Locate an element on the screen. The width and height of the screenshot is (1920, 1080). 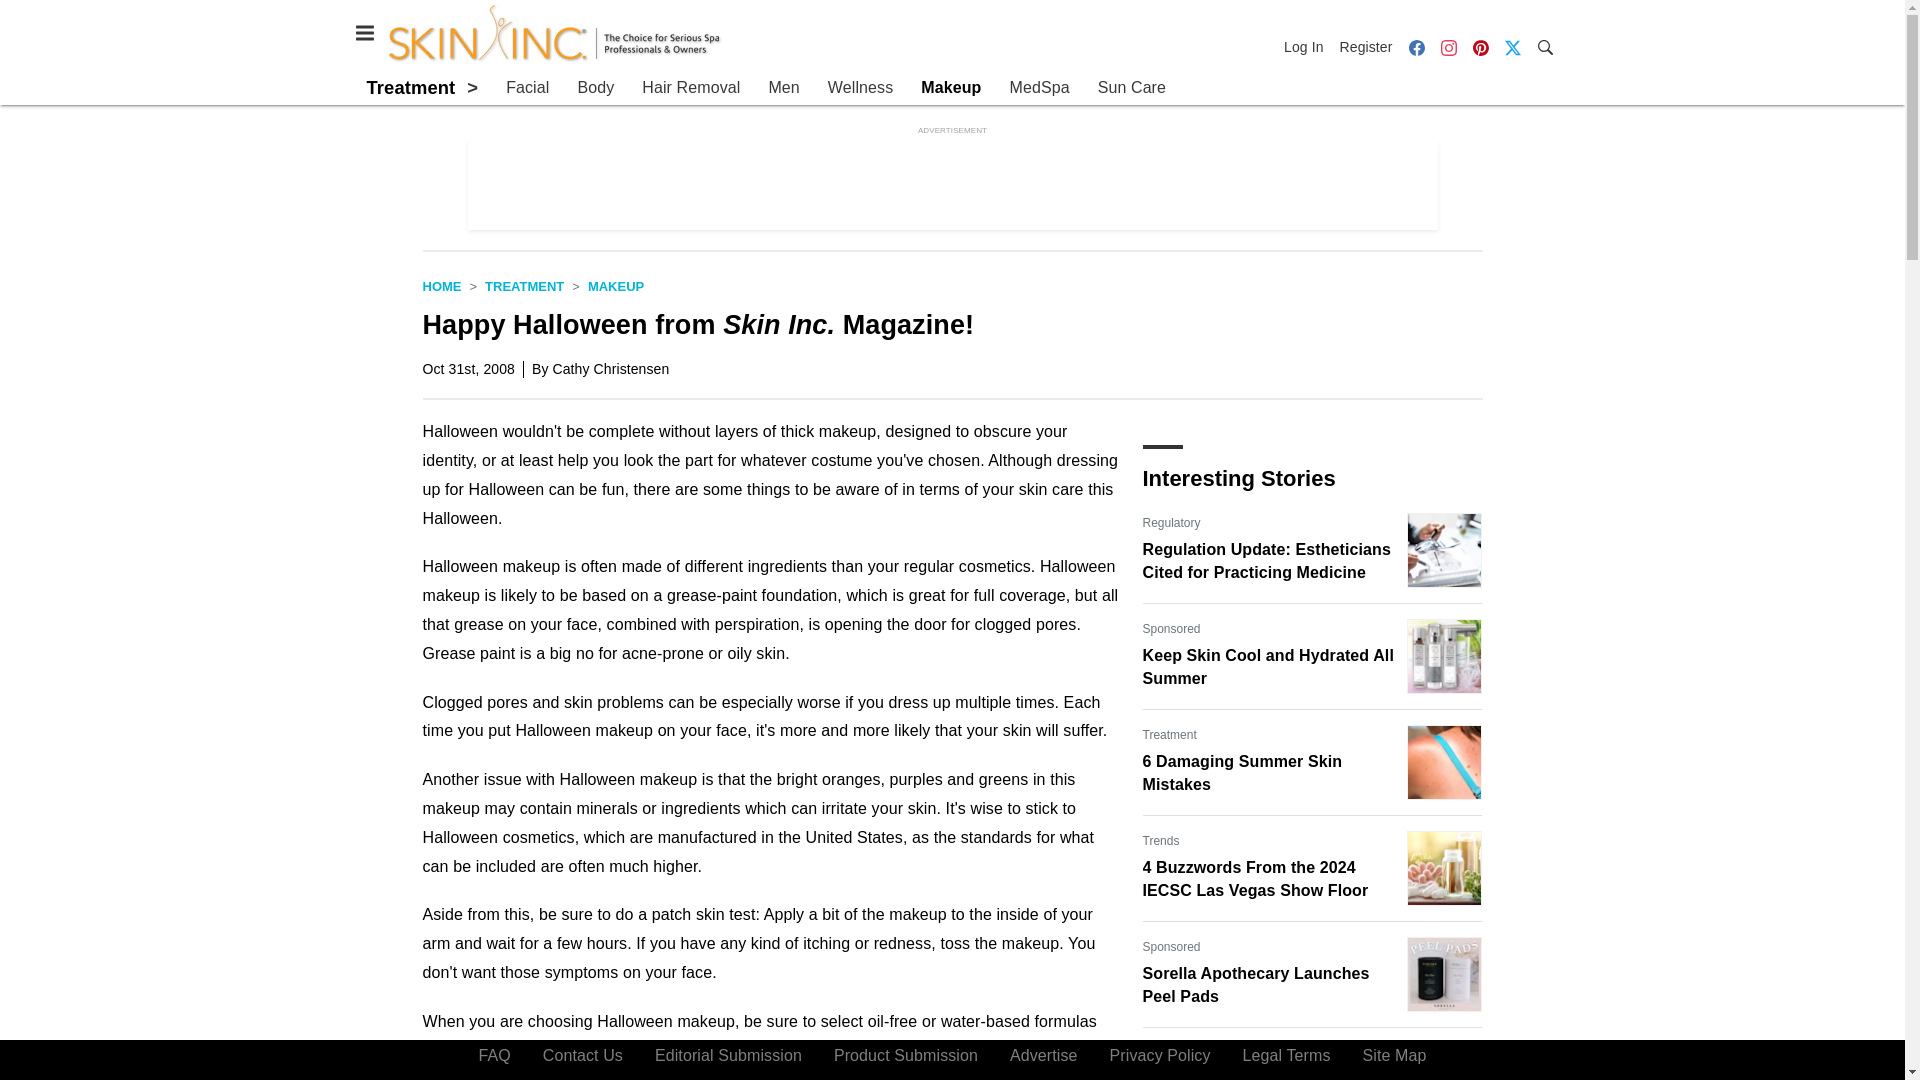
Treatment is located at coordinates (1169, 734).